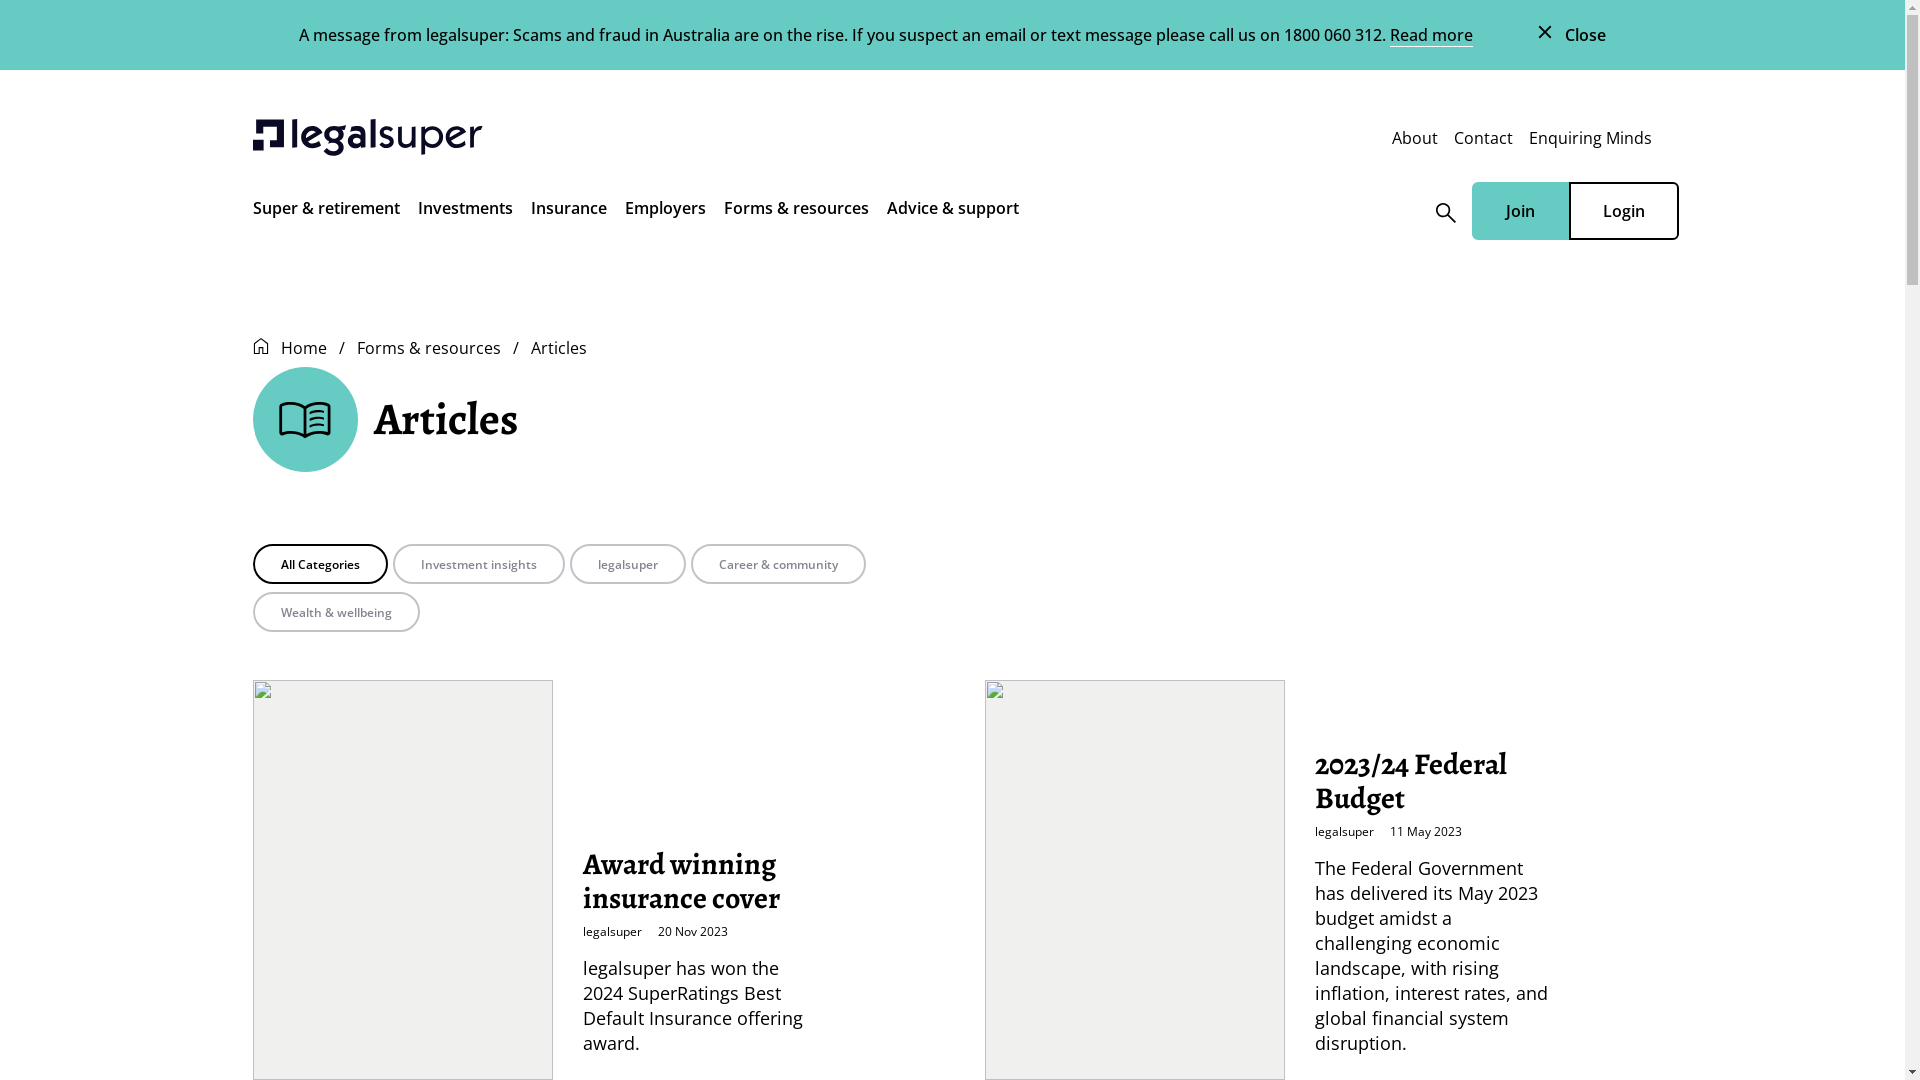 The image size is (1920, 1080). I want to click on Forms & resources, so click(796, 212).